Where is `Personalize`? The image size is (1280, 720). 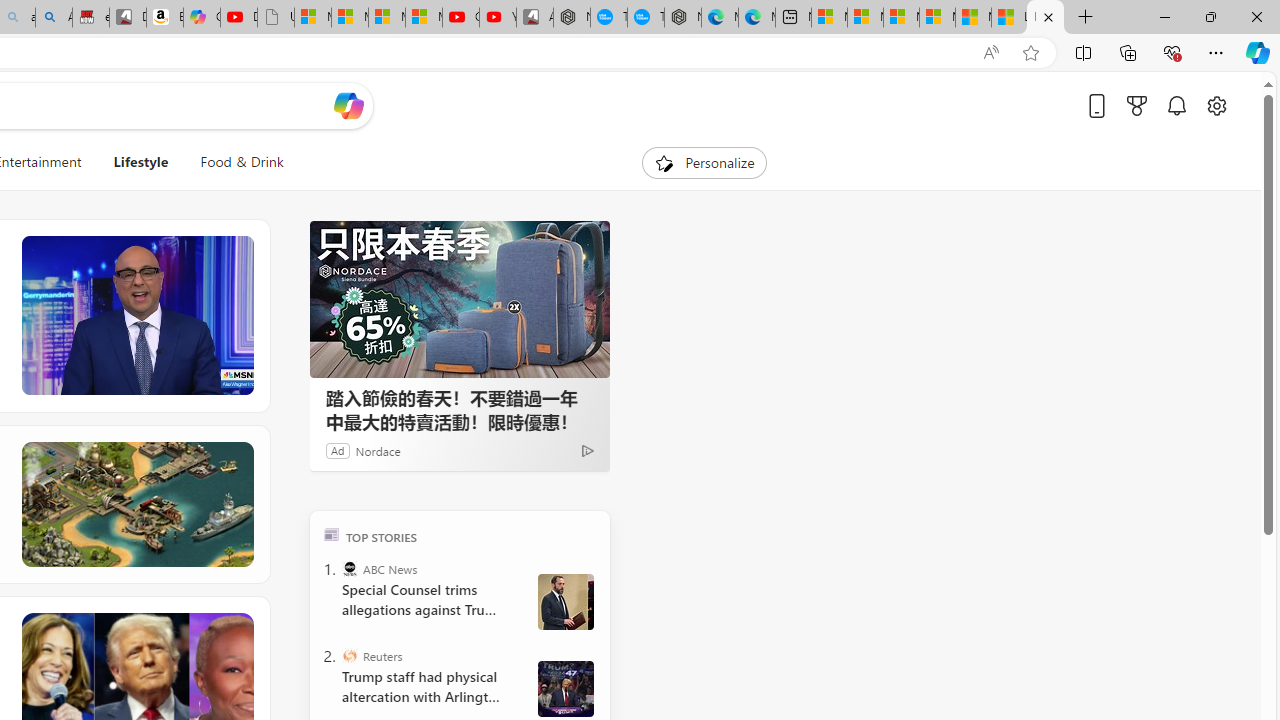 Personalize is located at coordinates (704, 162).